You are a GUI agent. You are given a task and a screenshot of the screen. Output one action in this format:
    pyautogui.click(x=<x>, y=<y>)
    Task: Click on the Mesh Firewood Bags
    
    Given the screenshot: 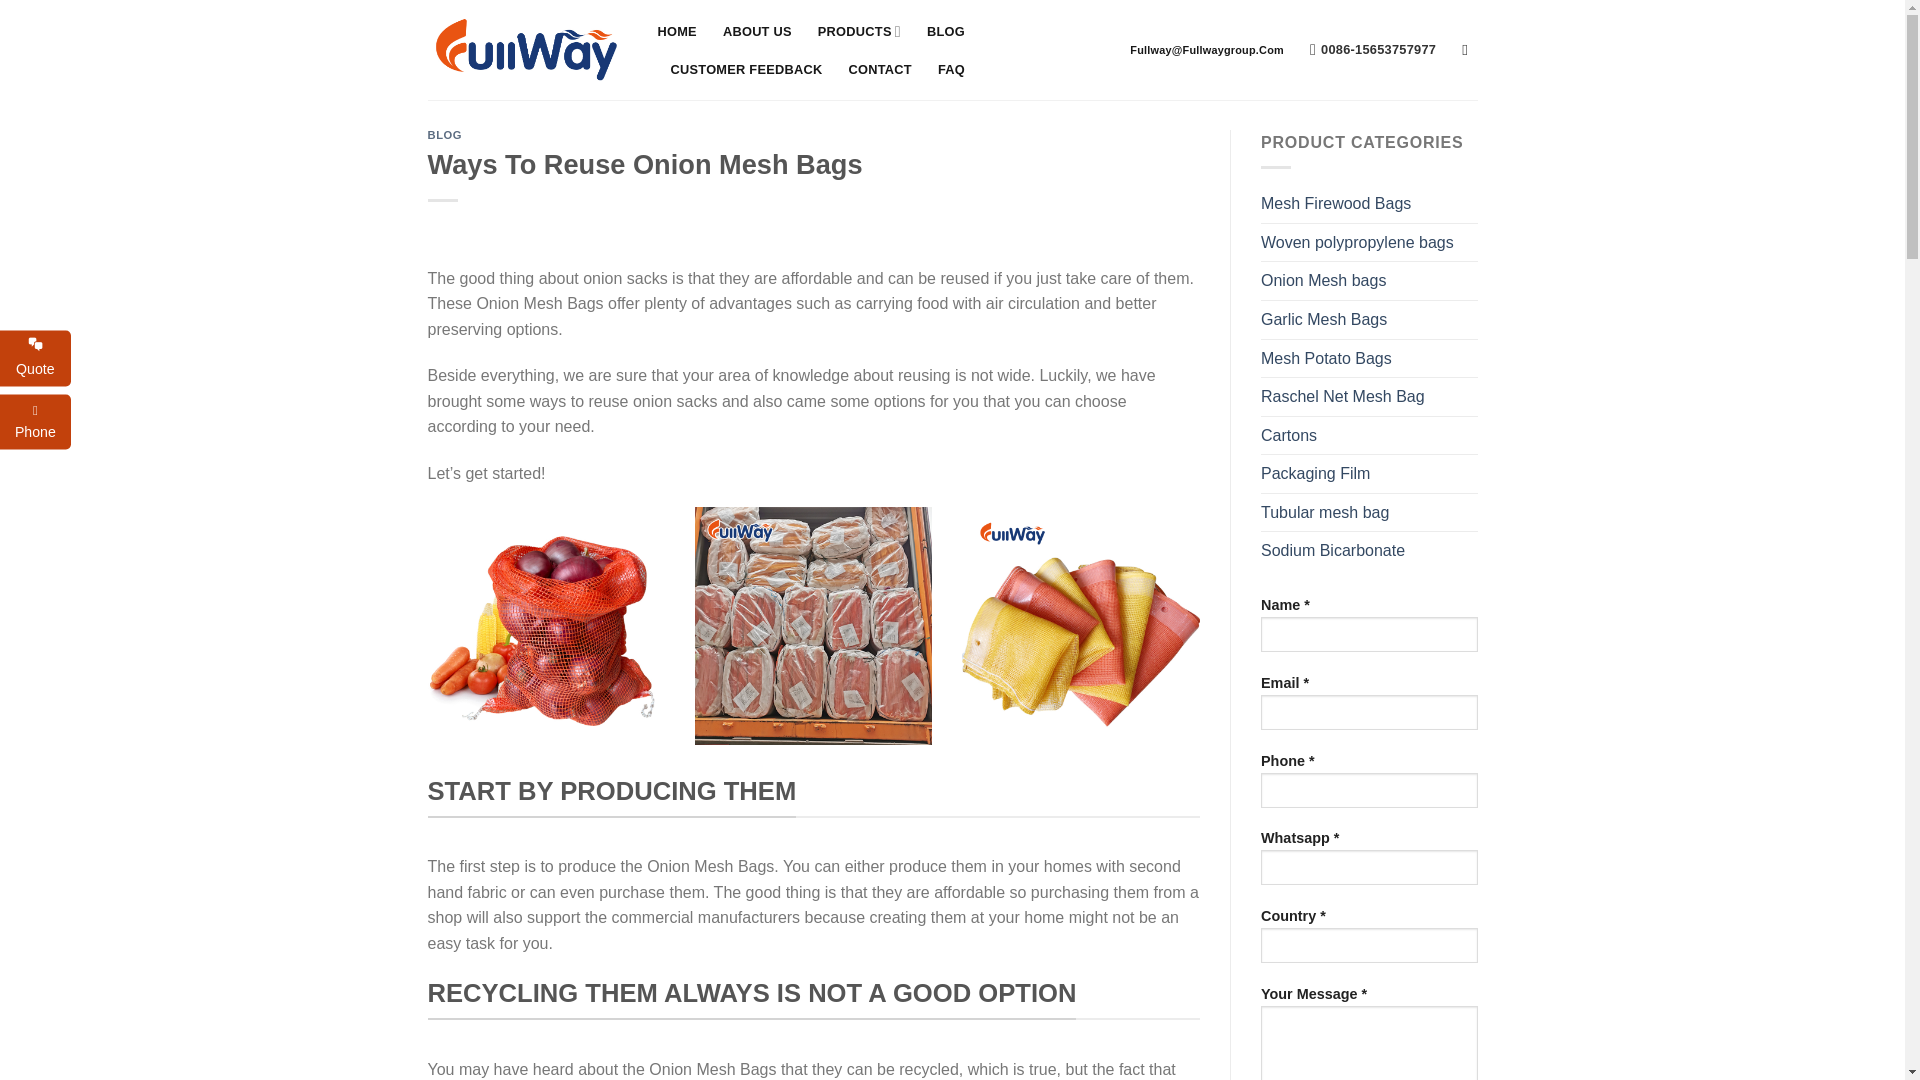 What is the action you would take?
    pyautogui.click(x=1370, y=203)
    